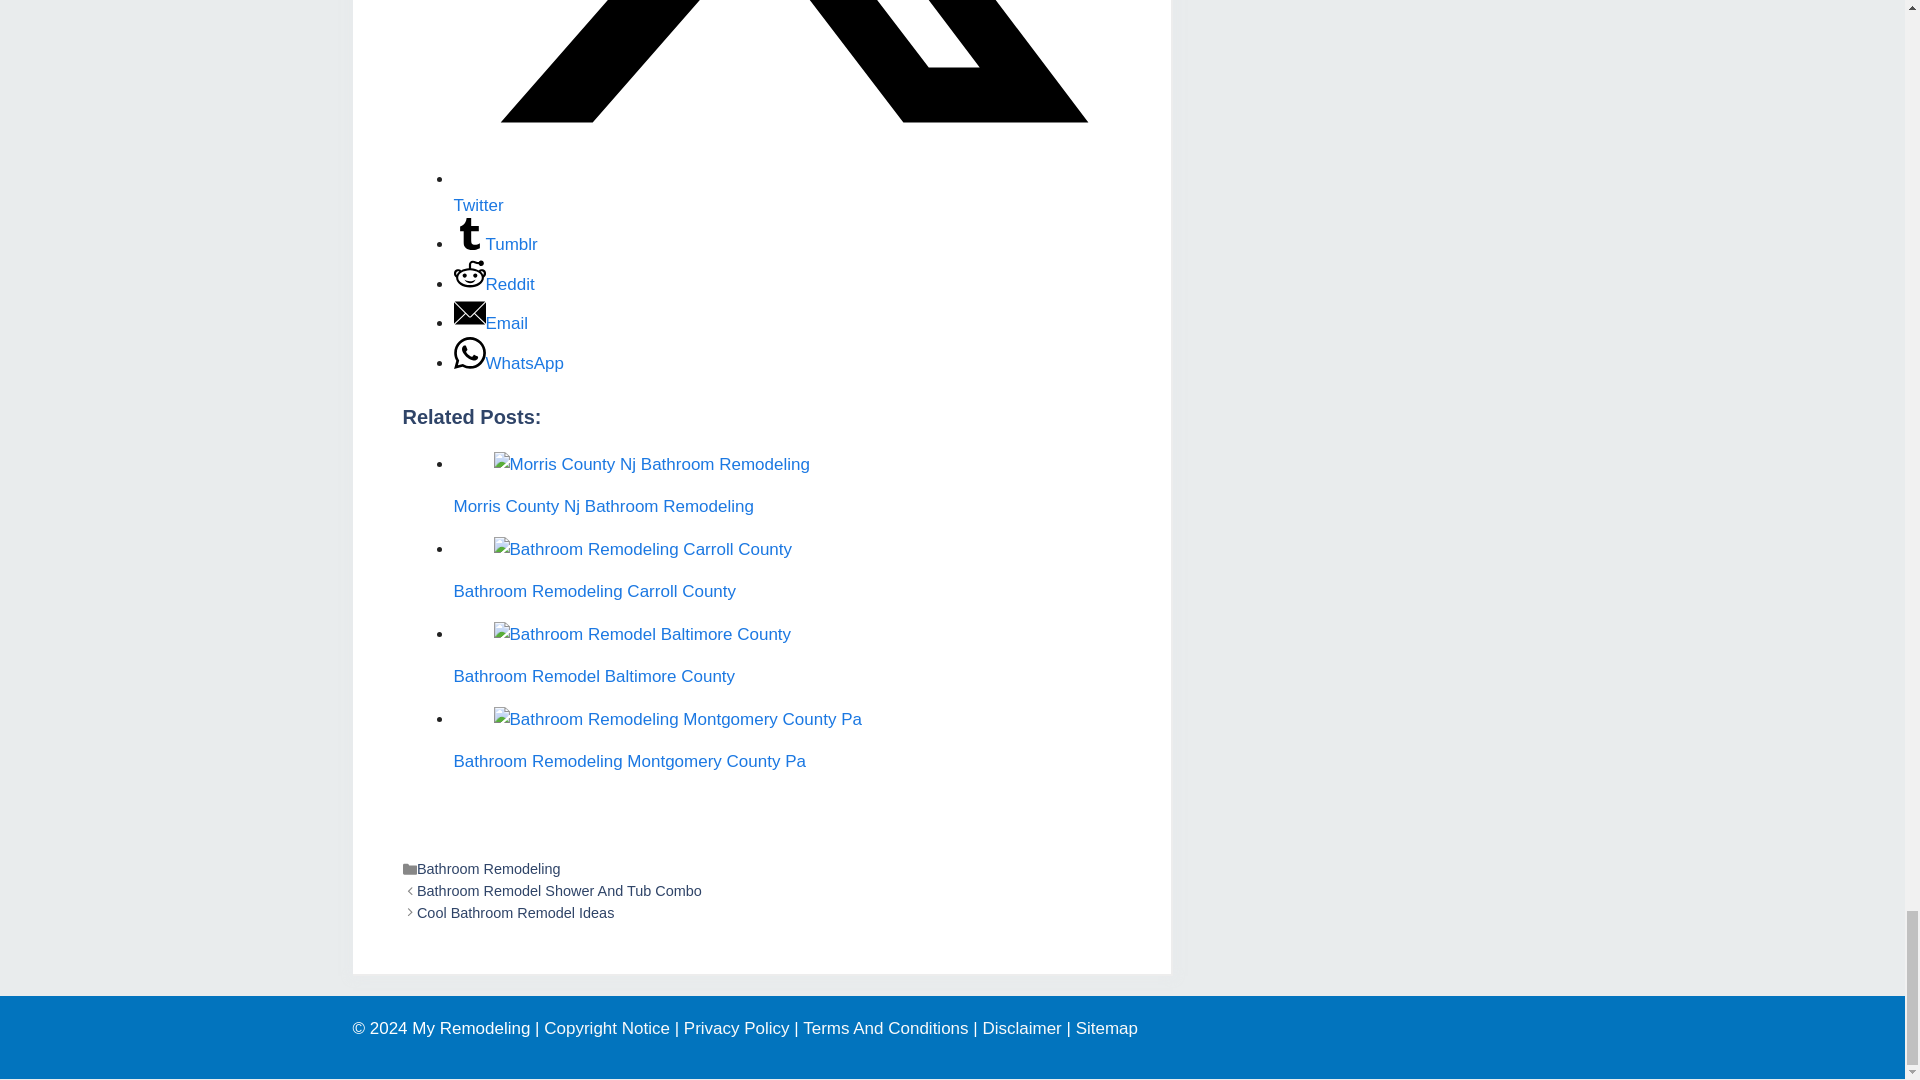  What do you see at coordinates (787, 192) in the screenshot?
I see `Share on Twitter` at bounding box center [787, 192].